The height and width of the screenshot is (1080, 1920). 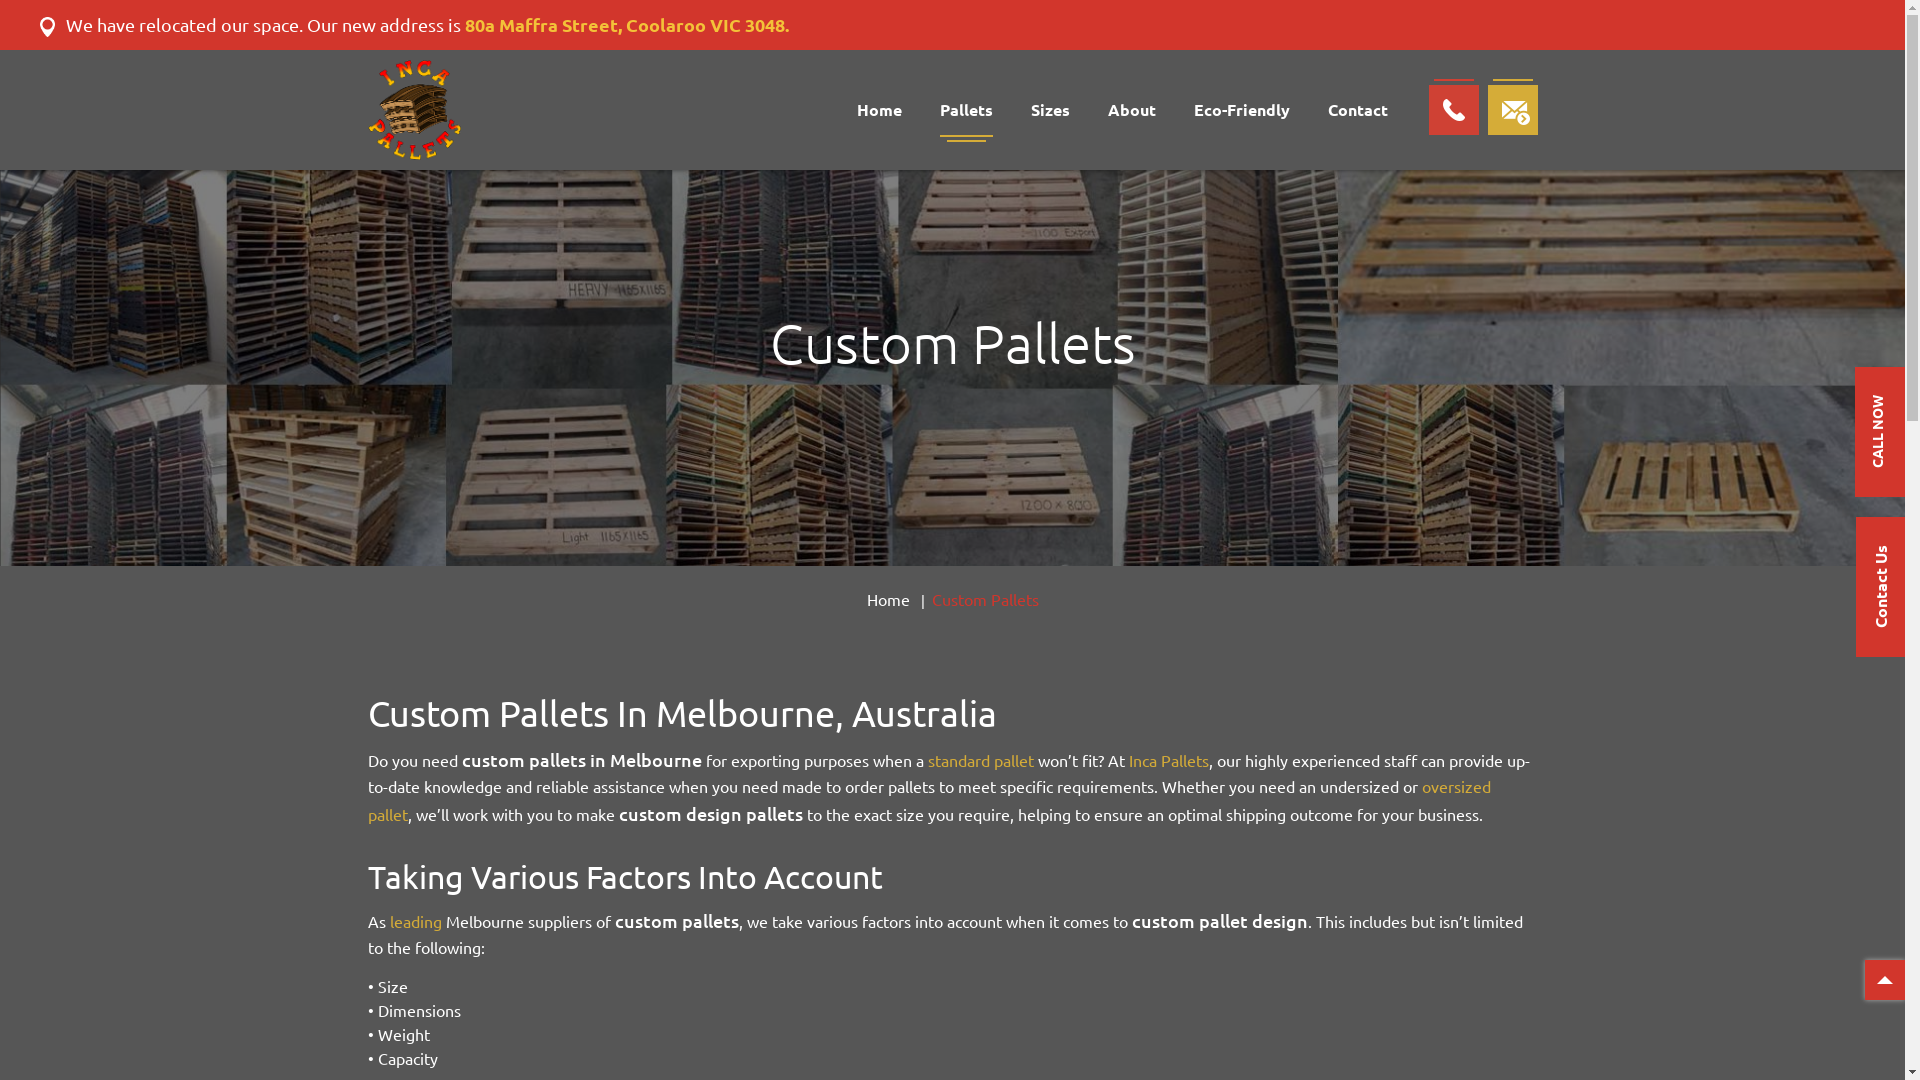 What do you see at coordinates (1132, 110) in the screenshot?
I see `About` at bounding box center [1132, 110].